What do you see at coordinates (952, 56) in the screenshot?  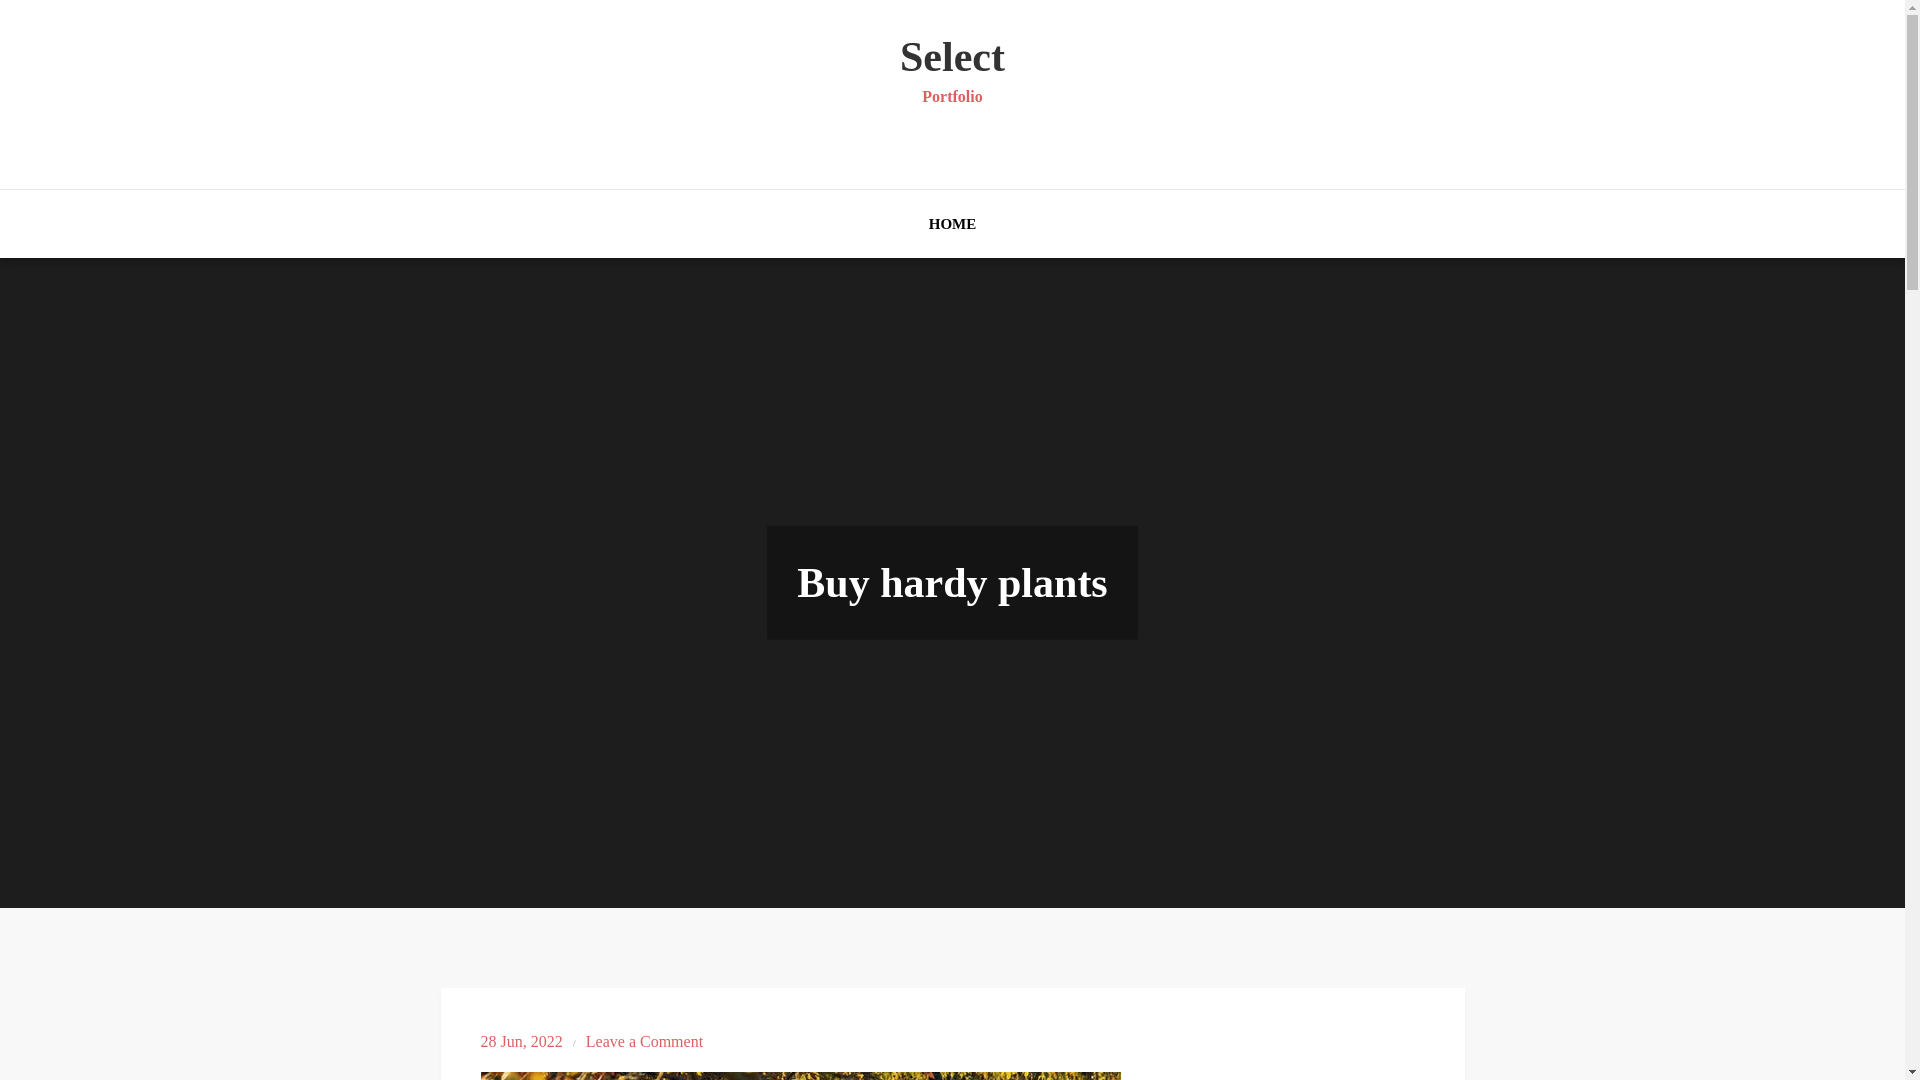 I see `28 Jun, 2022` at bounding box center [952, 56].